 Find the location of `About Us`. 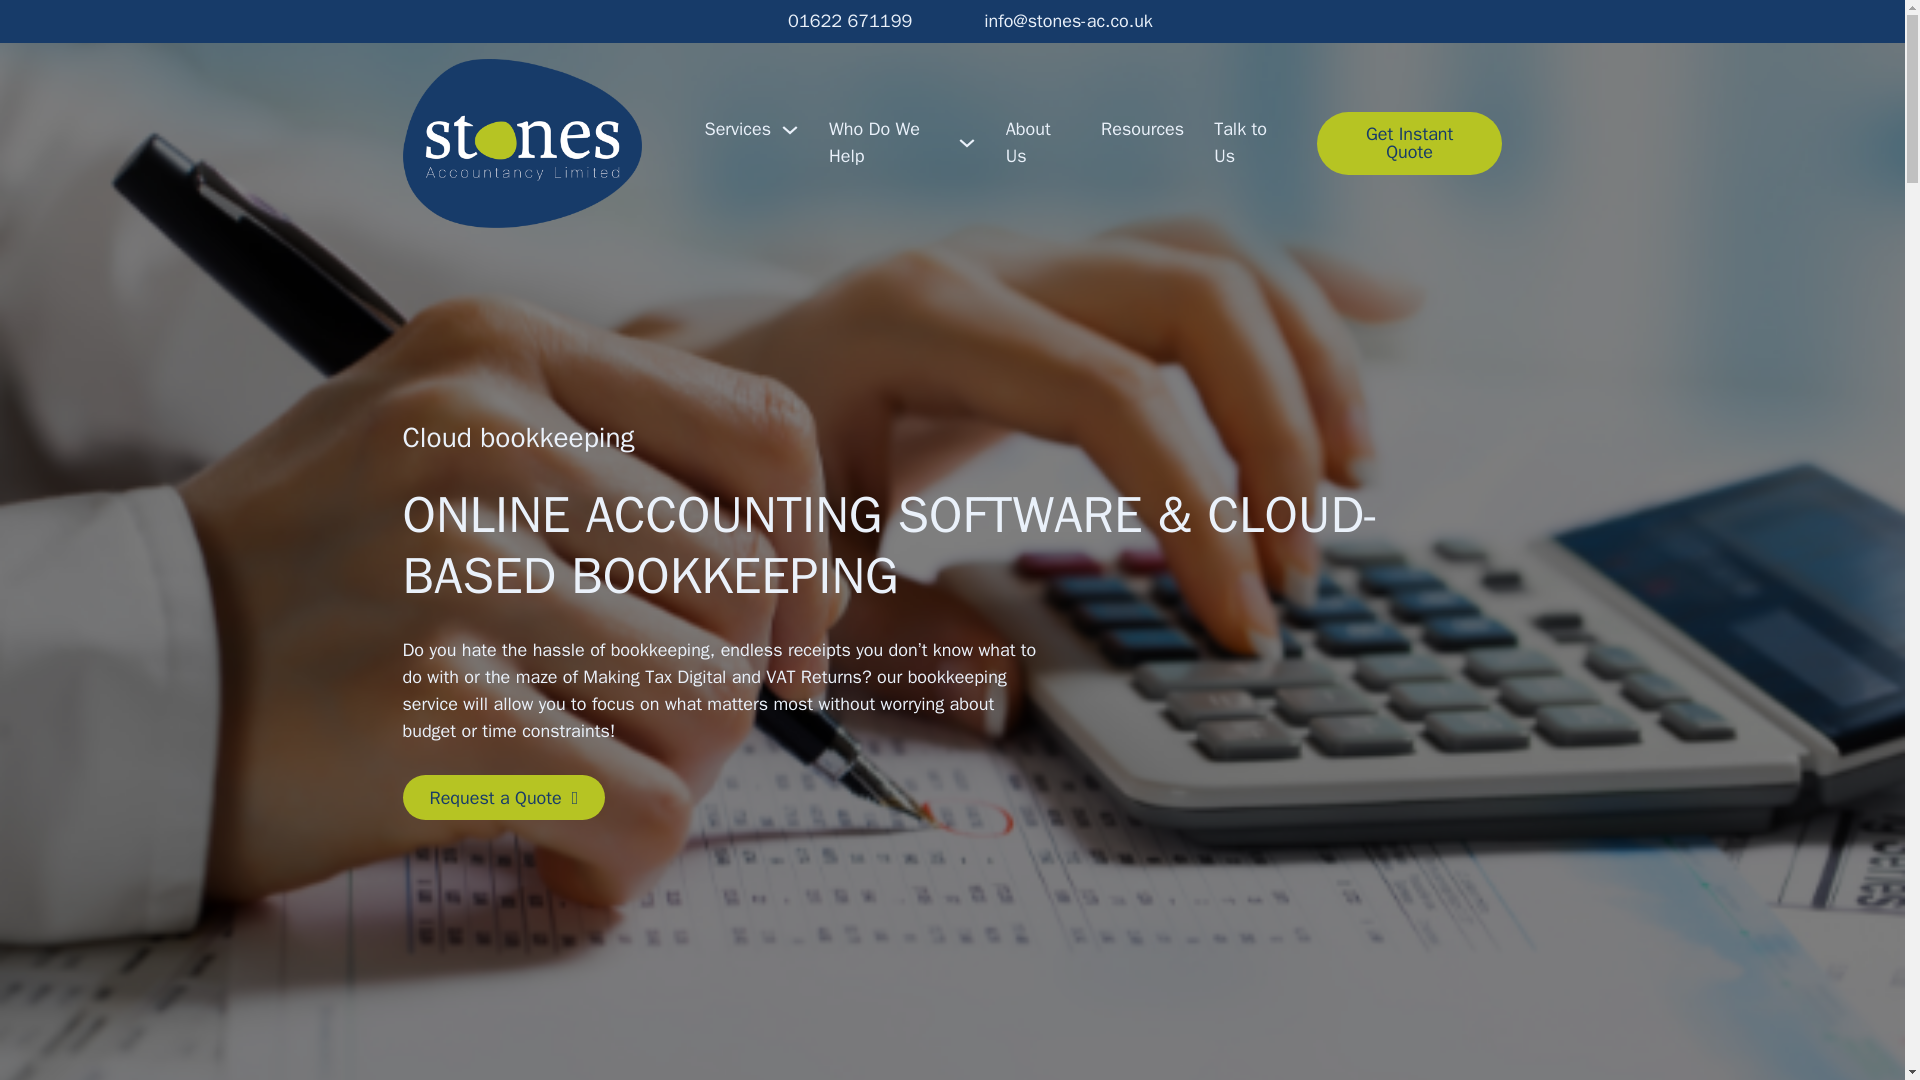

About Us is located at coordinates (1038, 142).